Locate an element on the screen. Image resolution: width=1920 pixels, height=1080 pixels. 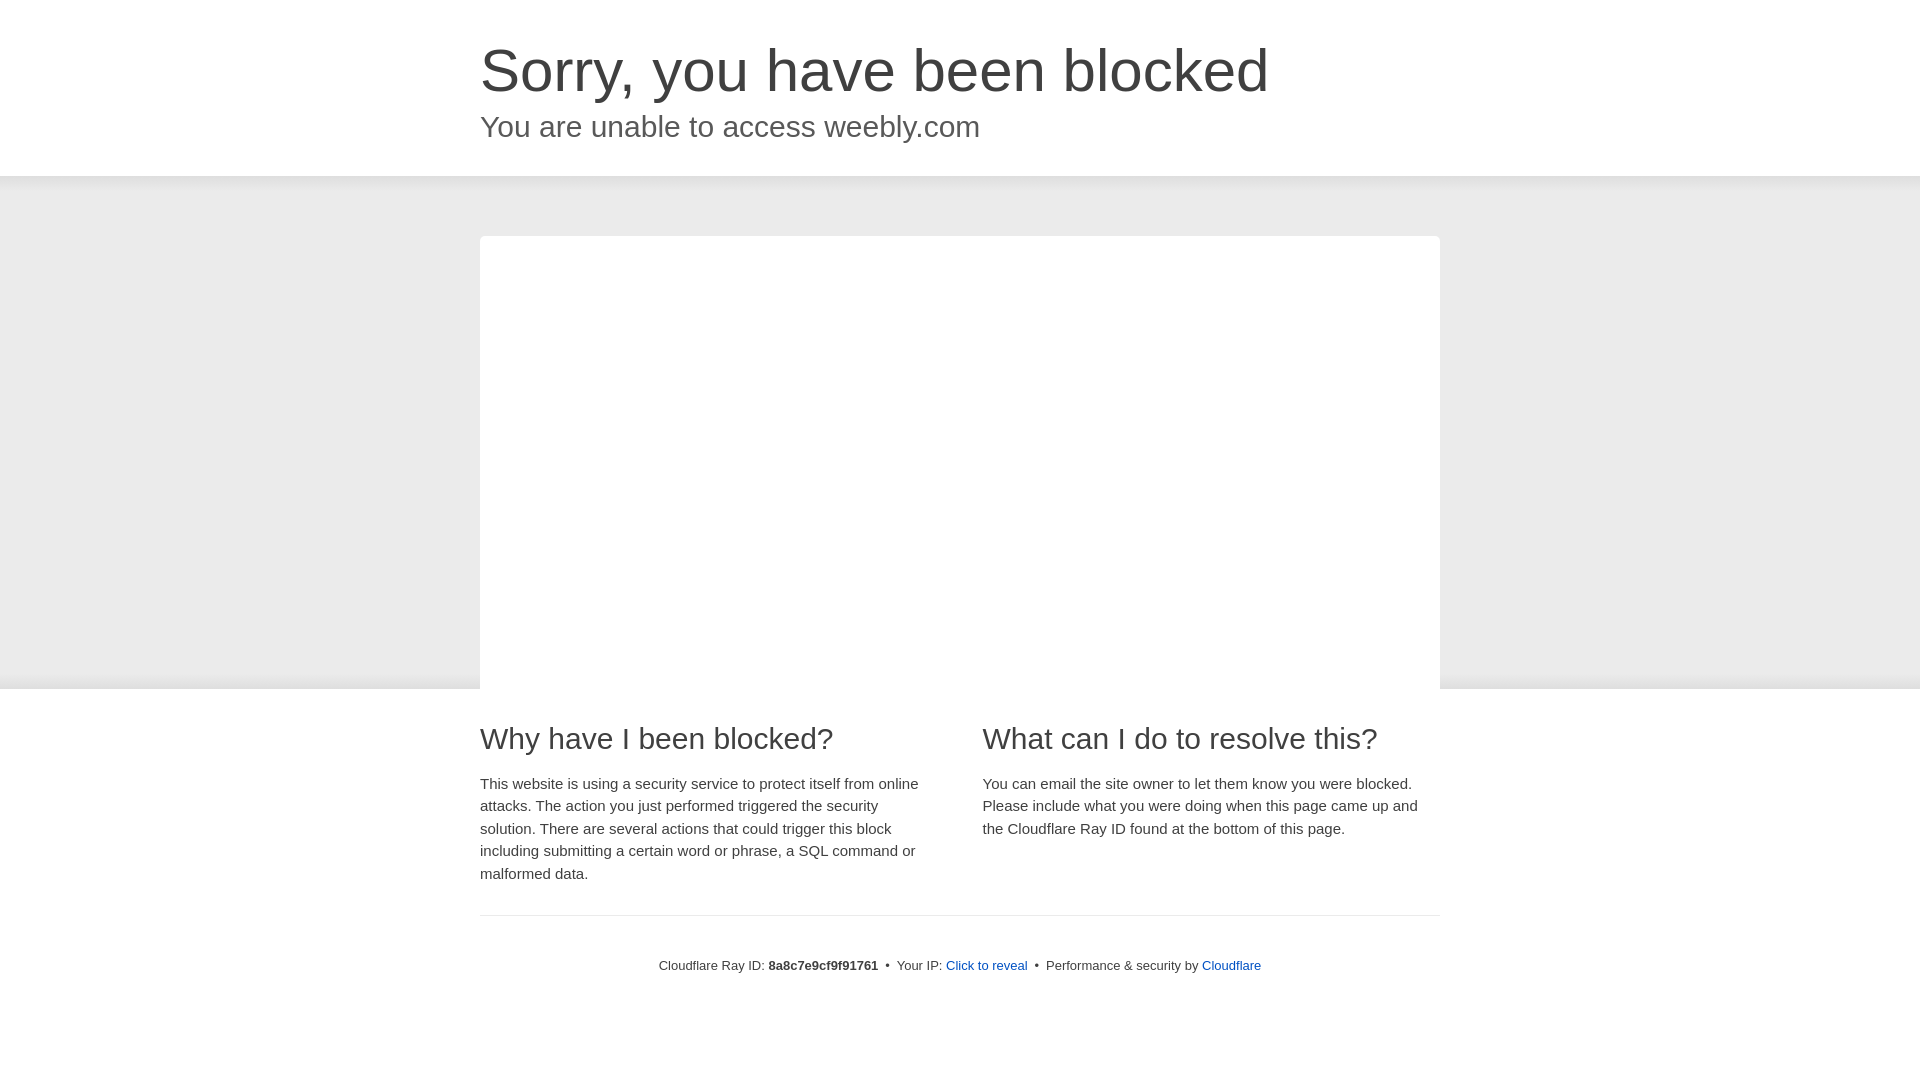
Click to reveal is located at coordinates (986, 966).